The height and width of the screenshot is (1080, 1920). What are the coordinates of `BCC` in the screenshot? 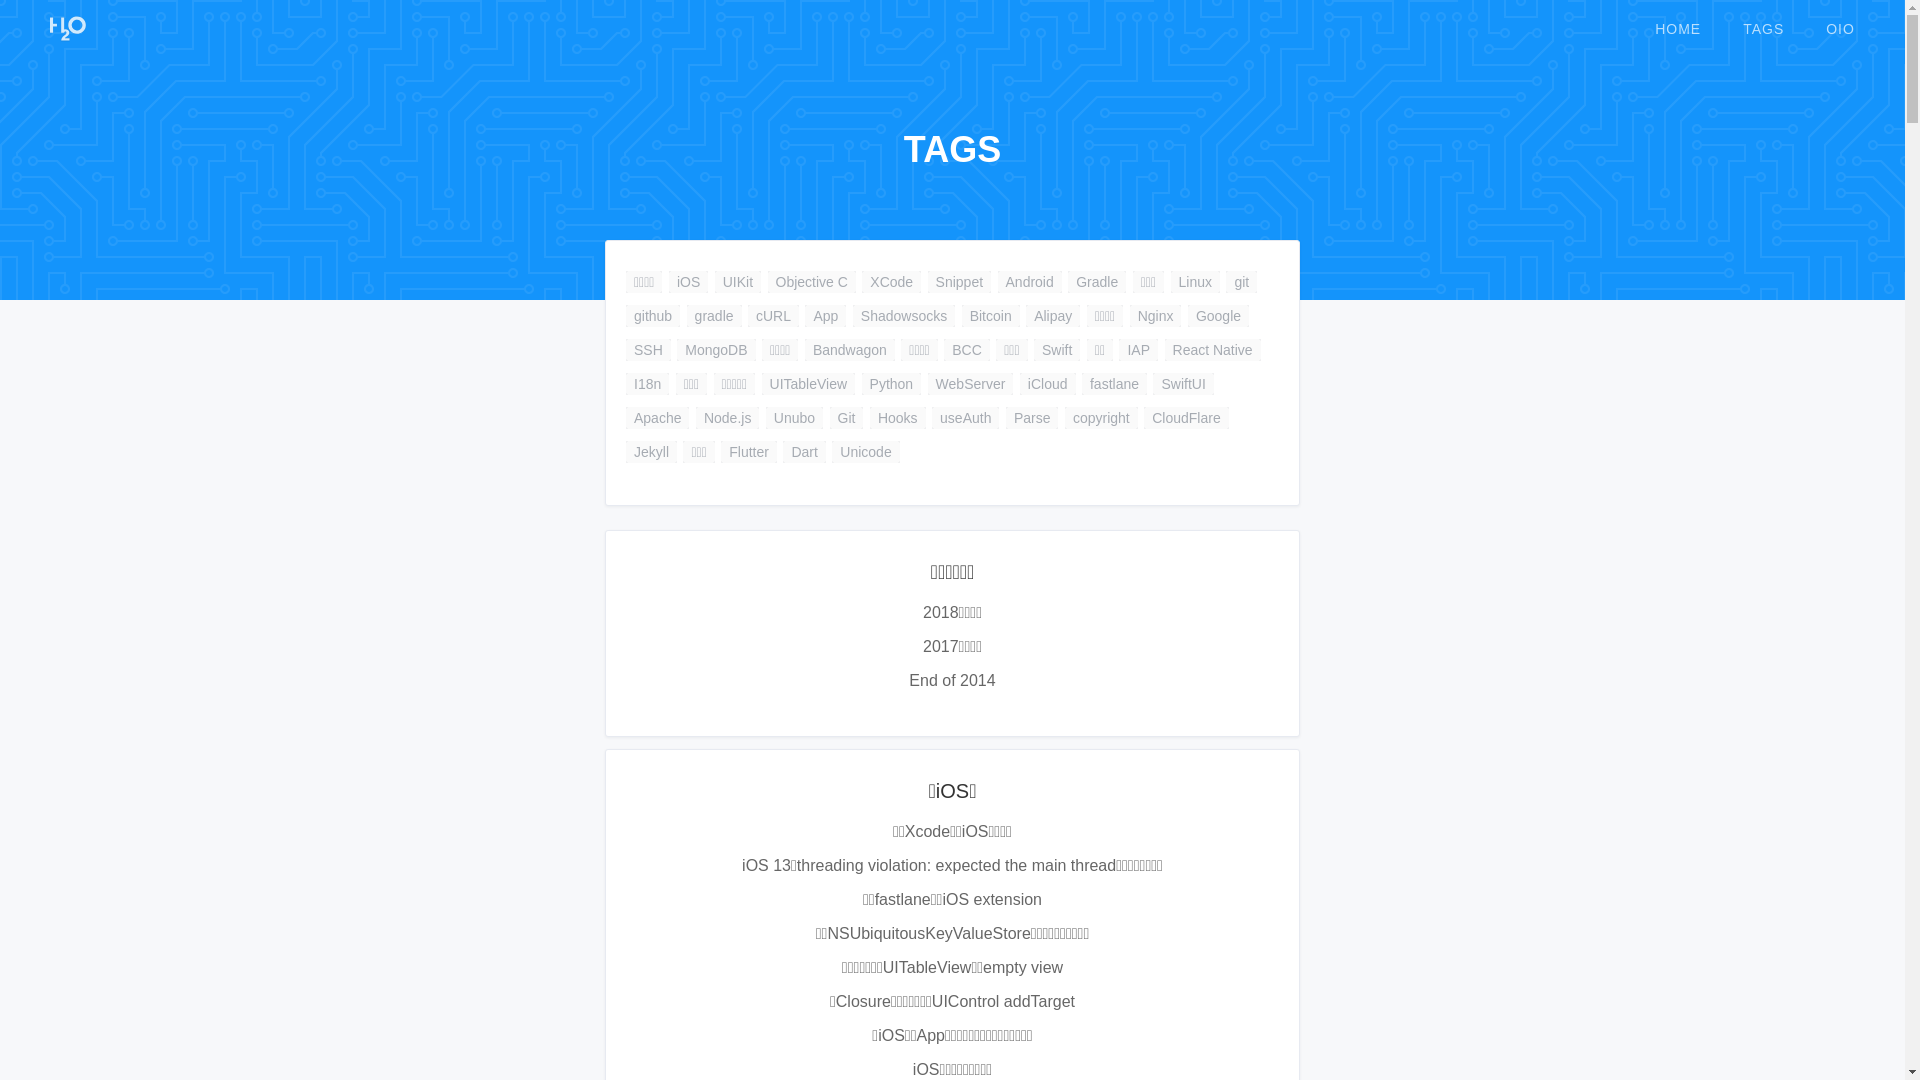 It's located at (967, 350).